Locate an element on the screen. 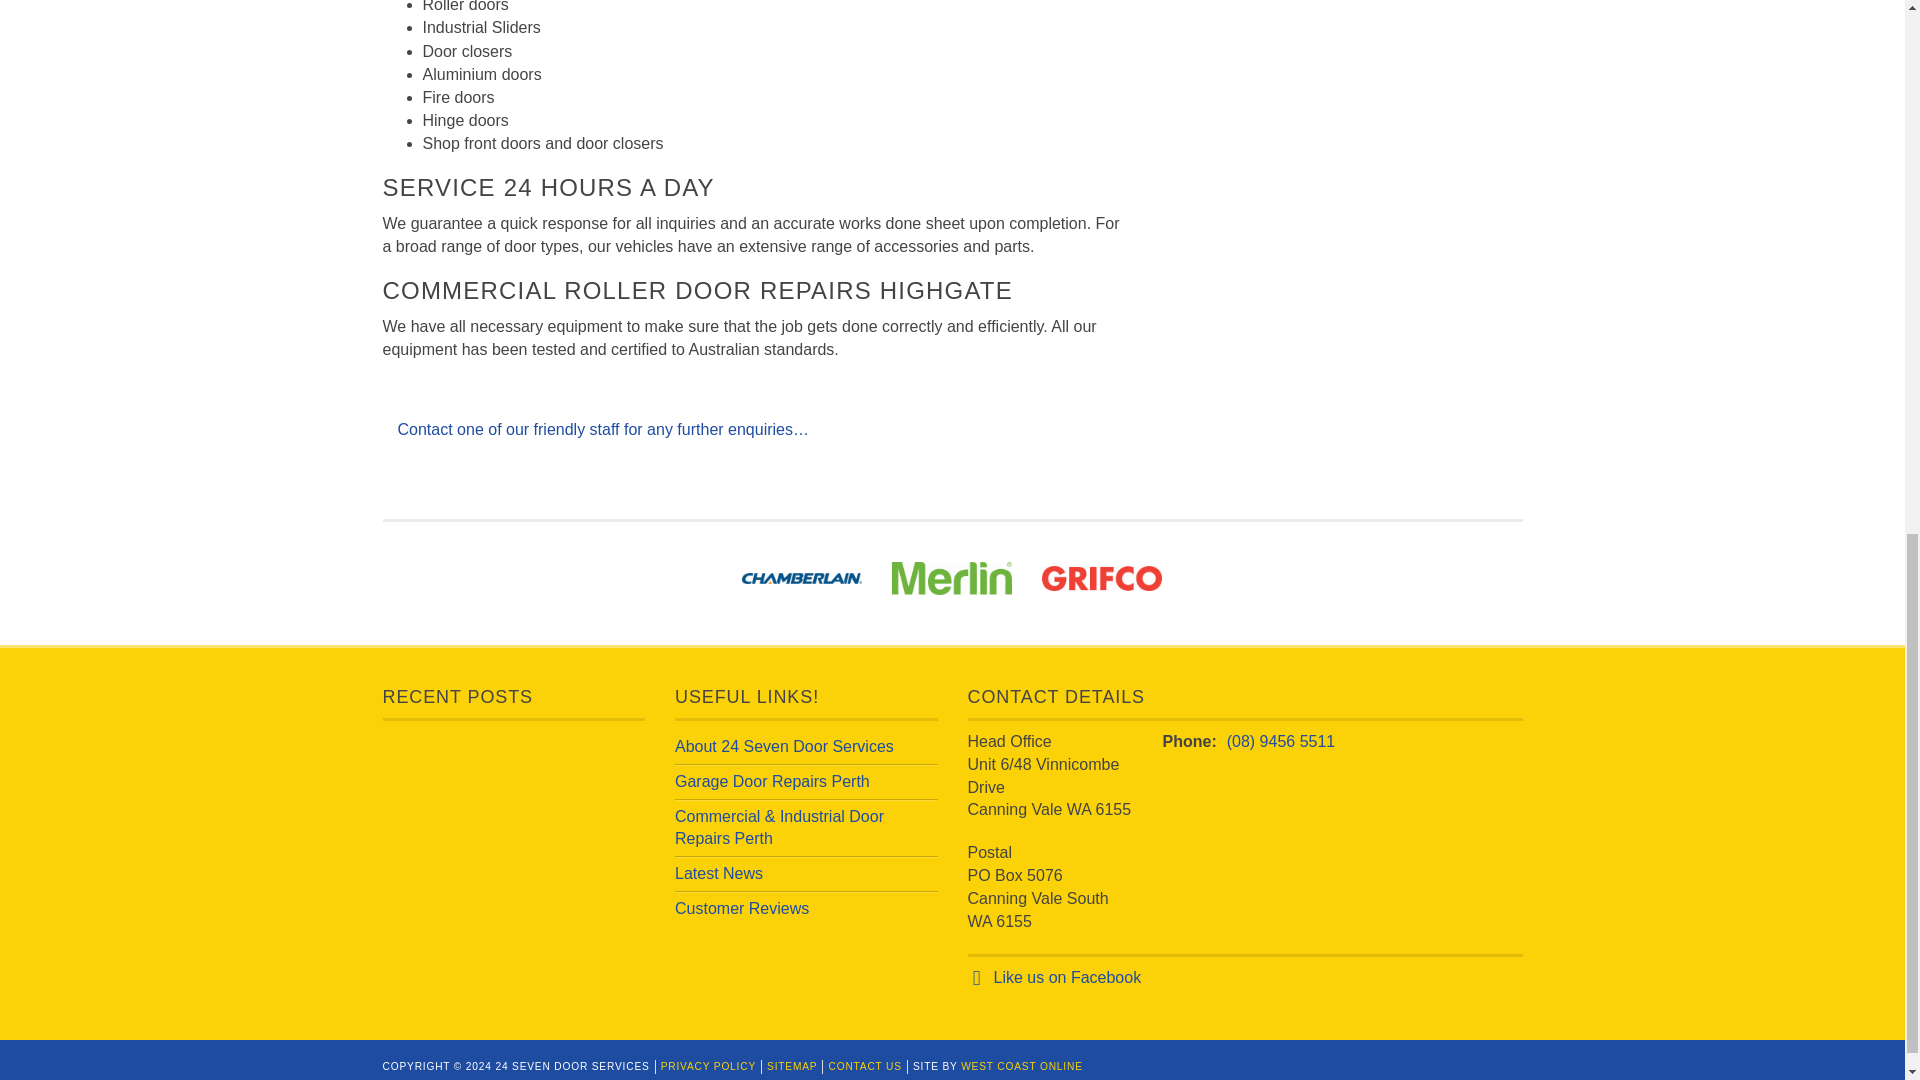  Like us on Facebook is located at coordinates (1068, 977).